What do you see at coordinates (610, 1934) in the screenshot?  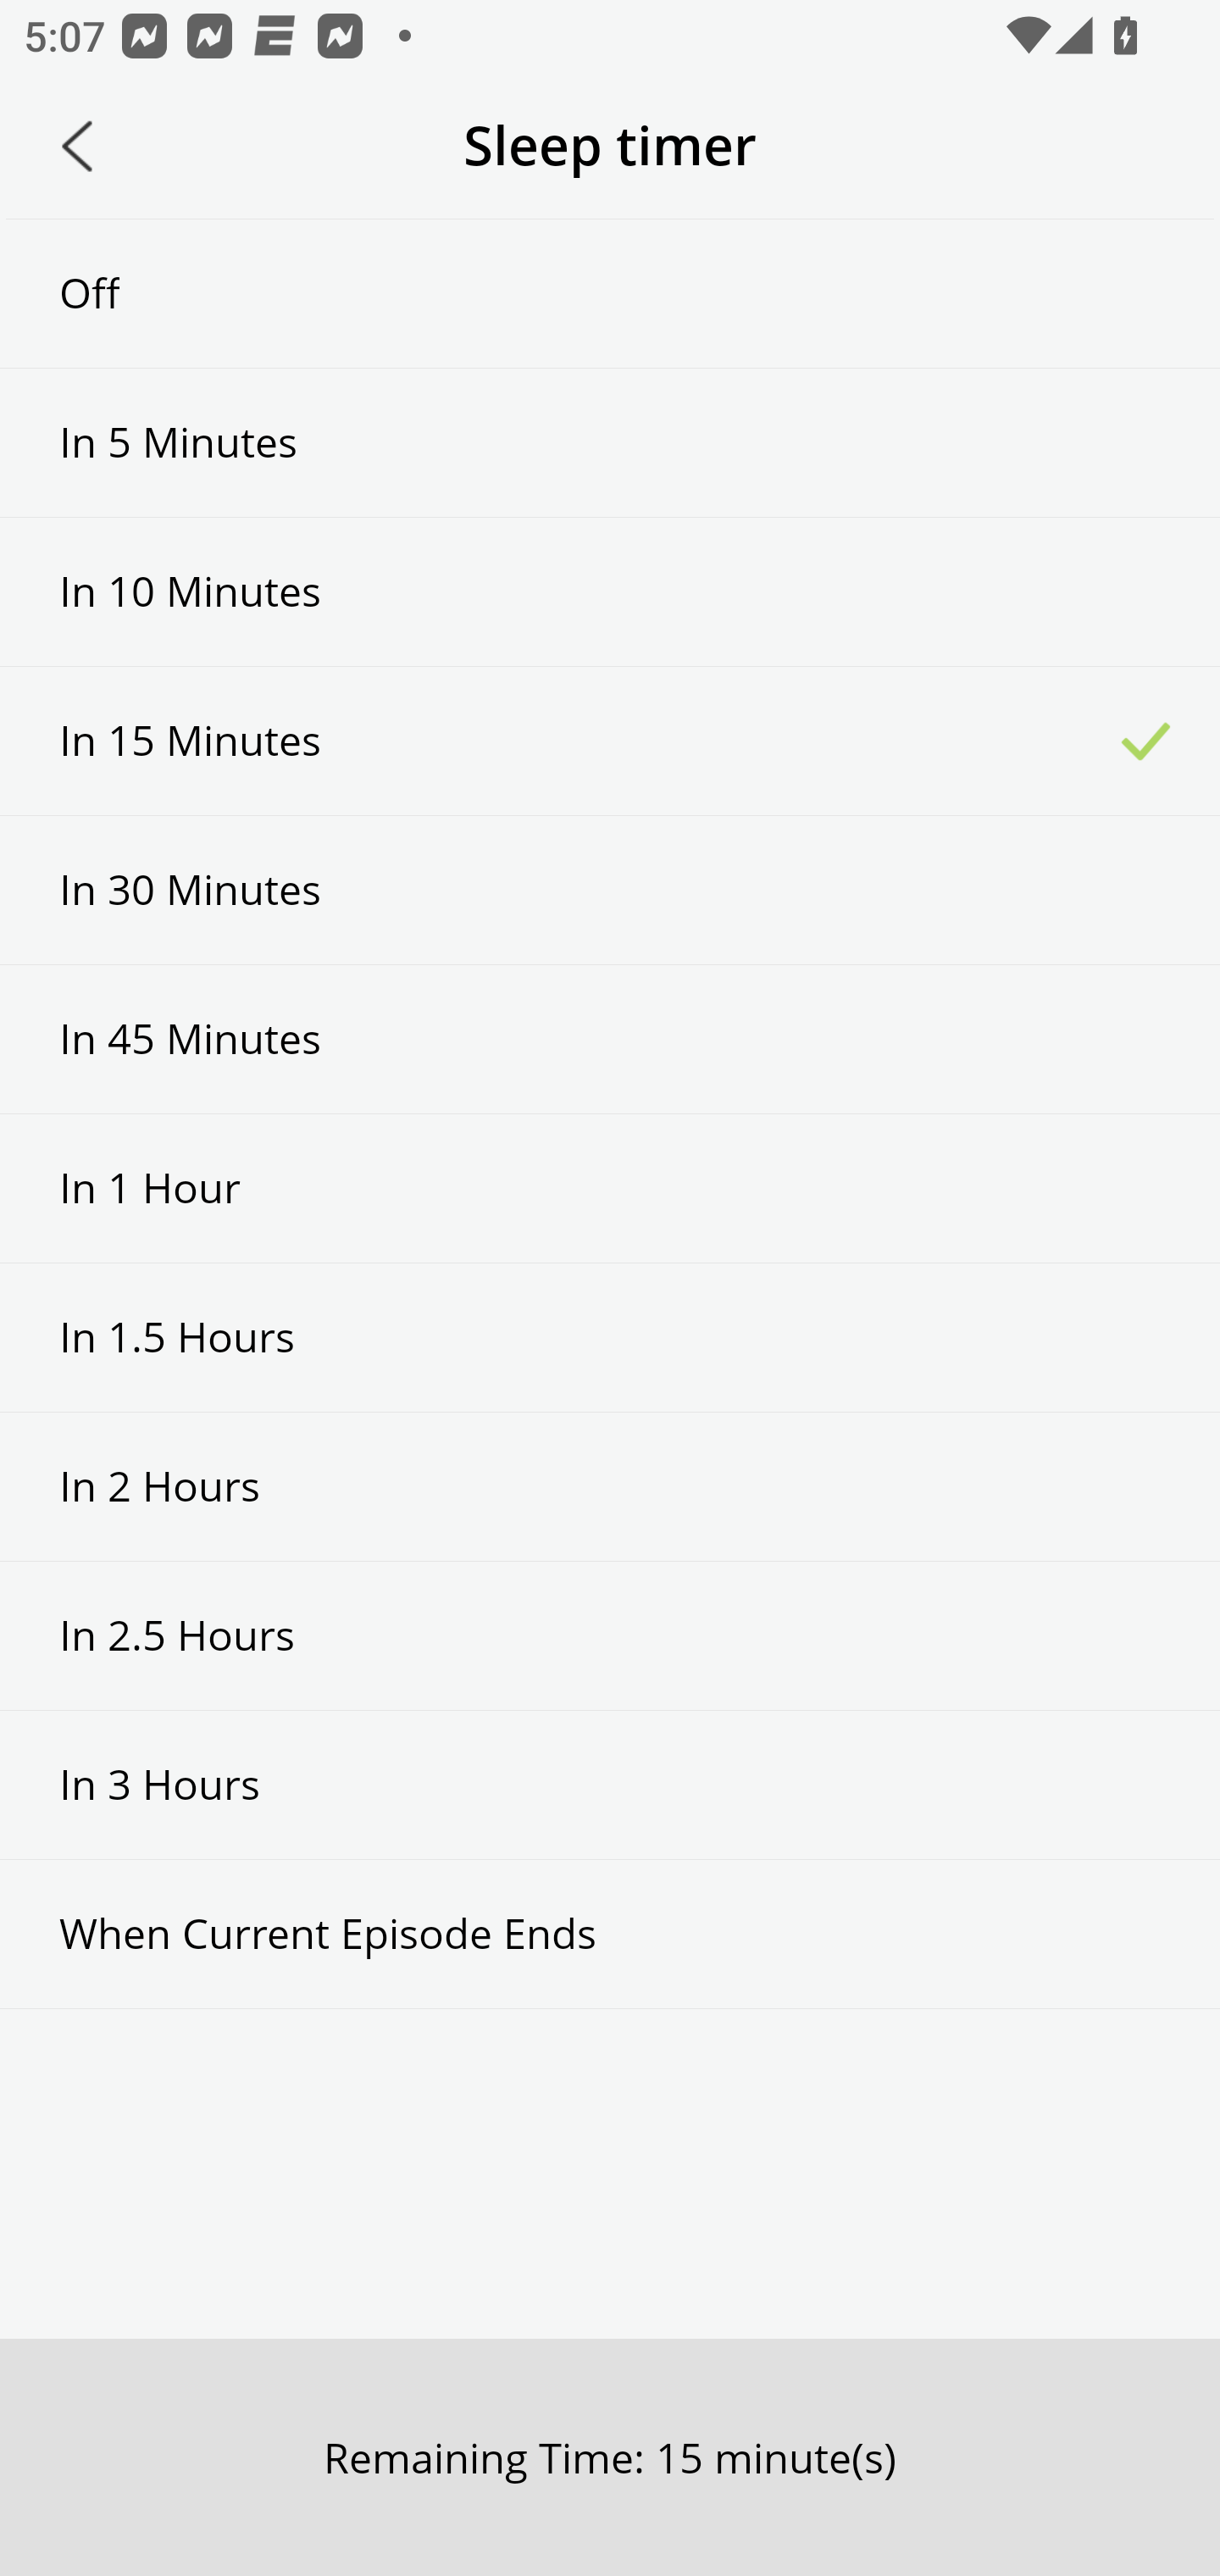 I see `When Current Episode Ends` at bounding box center [610, 1934].